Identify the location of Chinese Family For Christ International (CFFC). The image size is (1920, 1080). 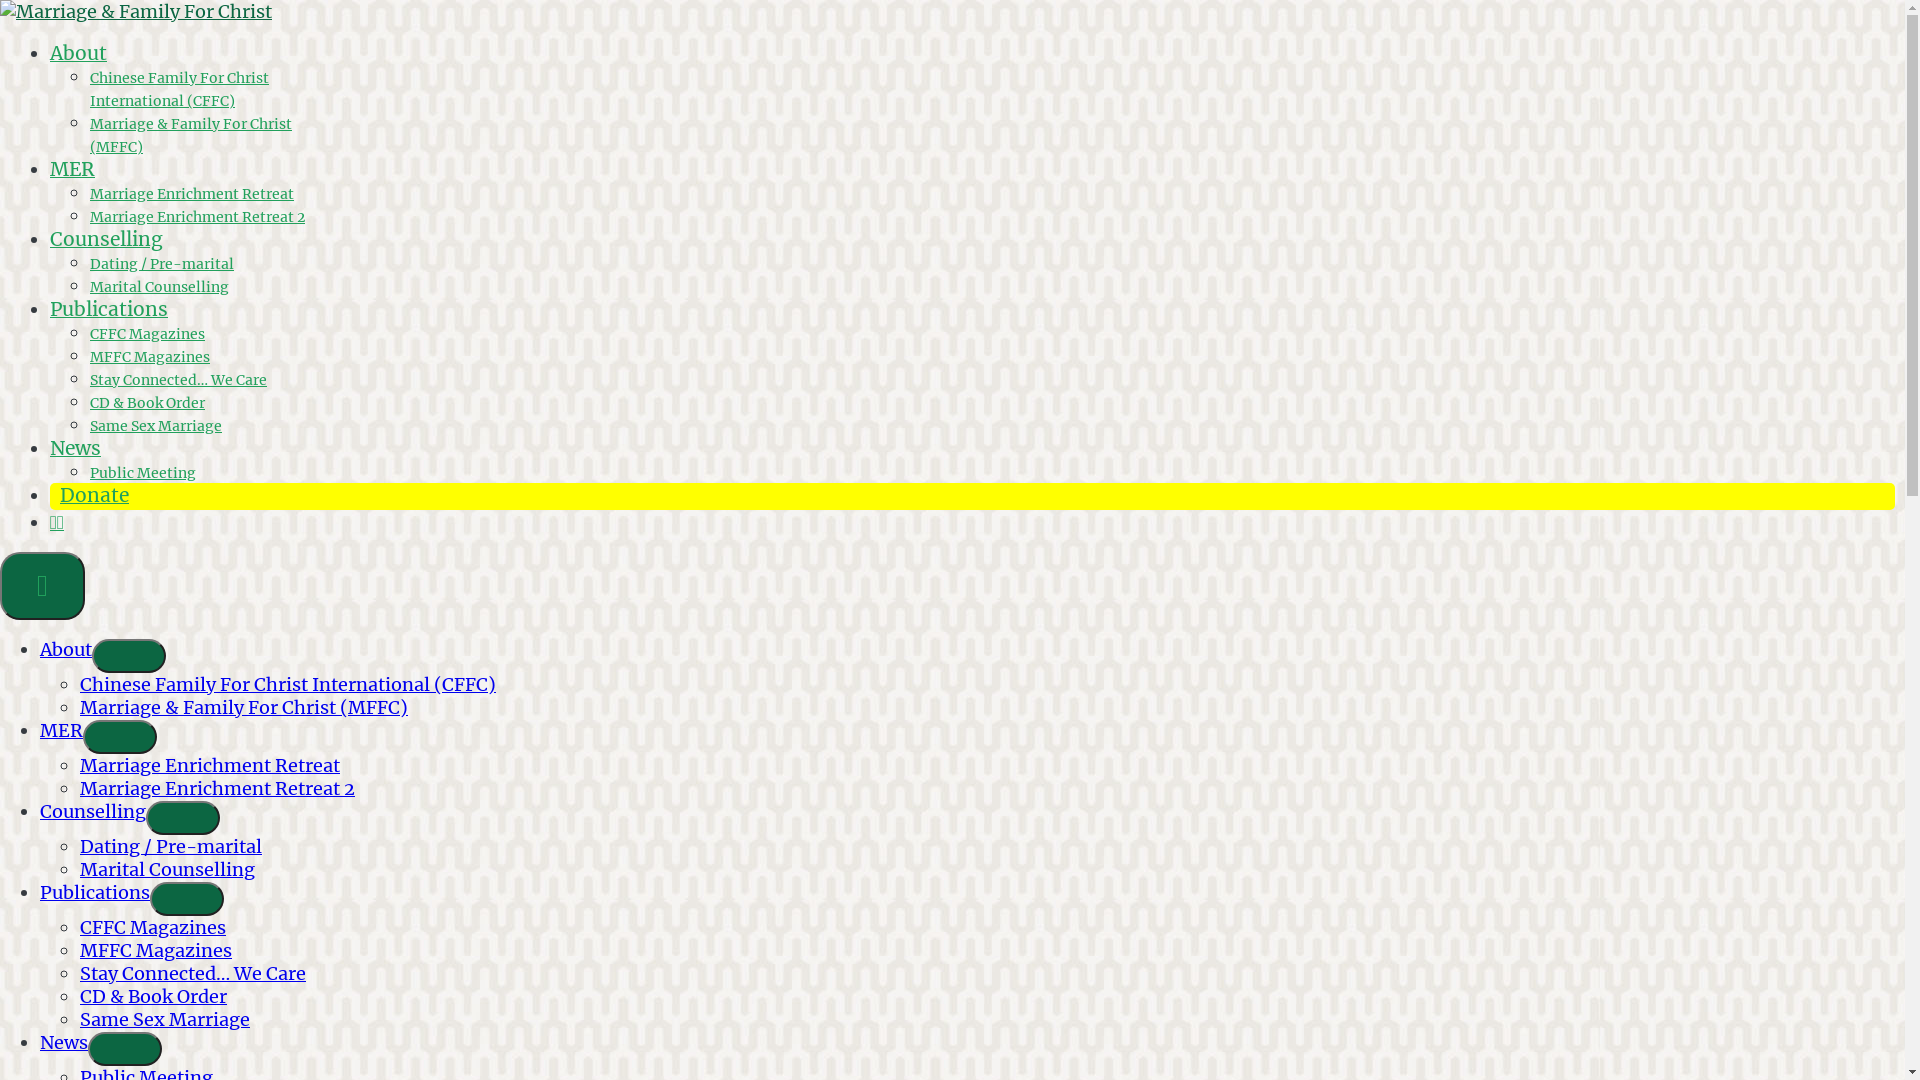
(288, 684).